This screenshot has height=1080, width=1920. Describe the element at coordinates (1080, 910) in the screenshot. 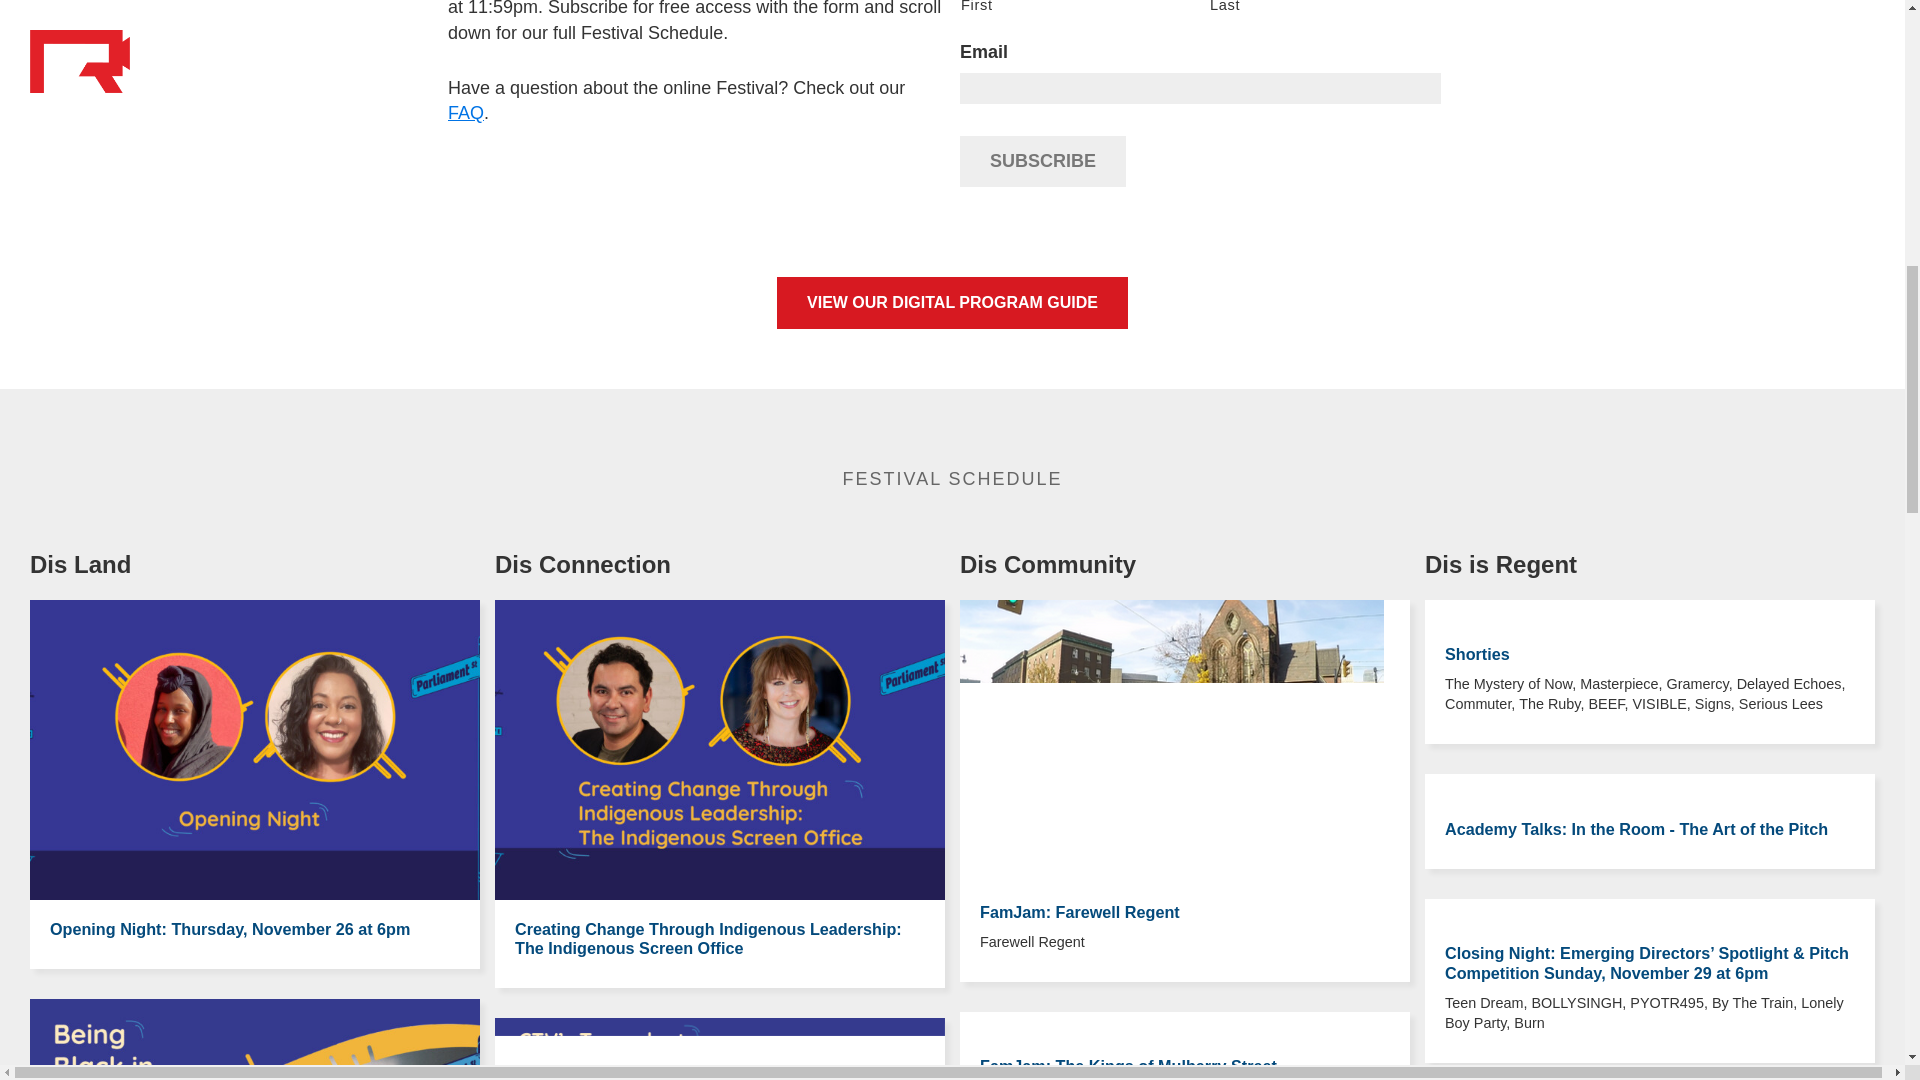

I see `FamJam: Farewell Regent` at that location.